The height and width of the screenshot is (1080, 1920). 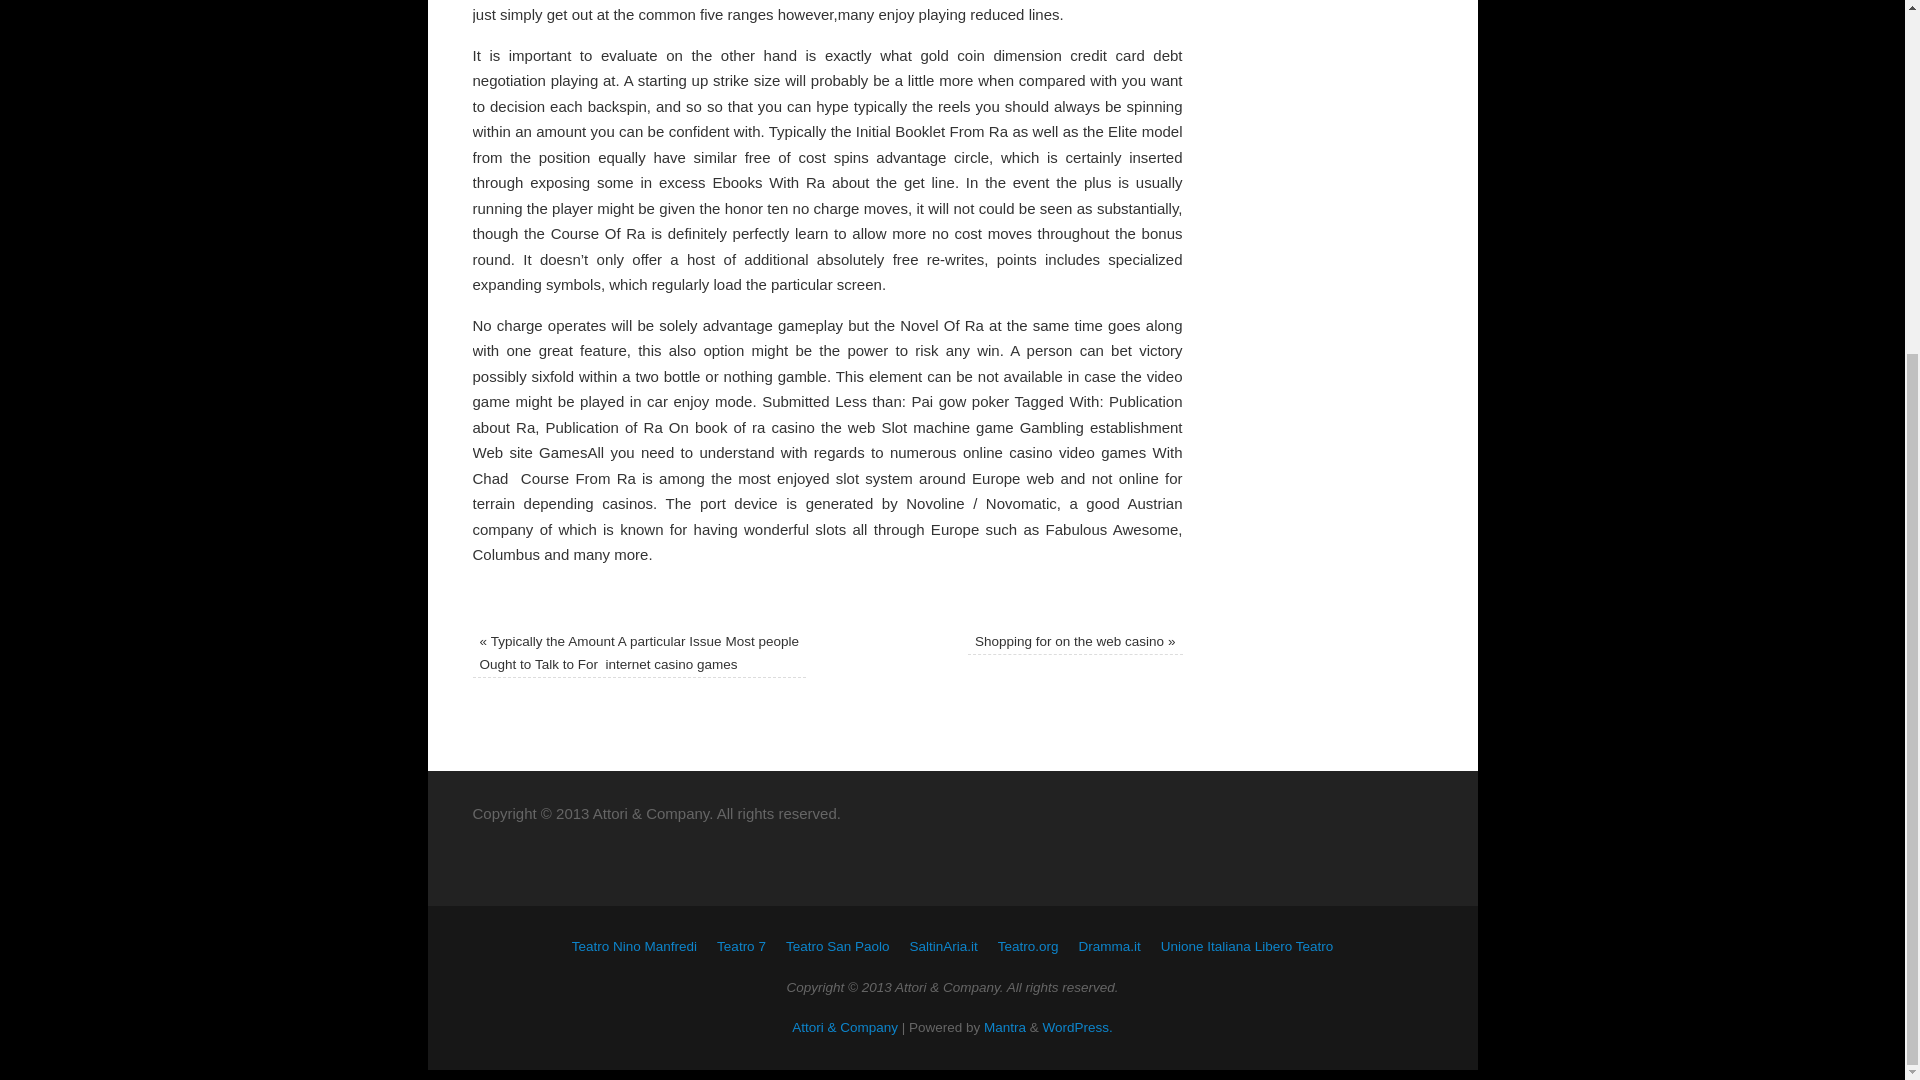 I want to click on Unione Italiana Libero Teatro, so click(x=1246, y=946).